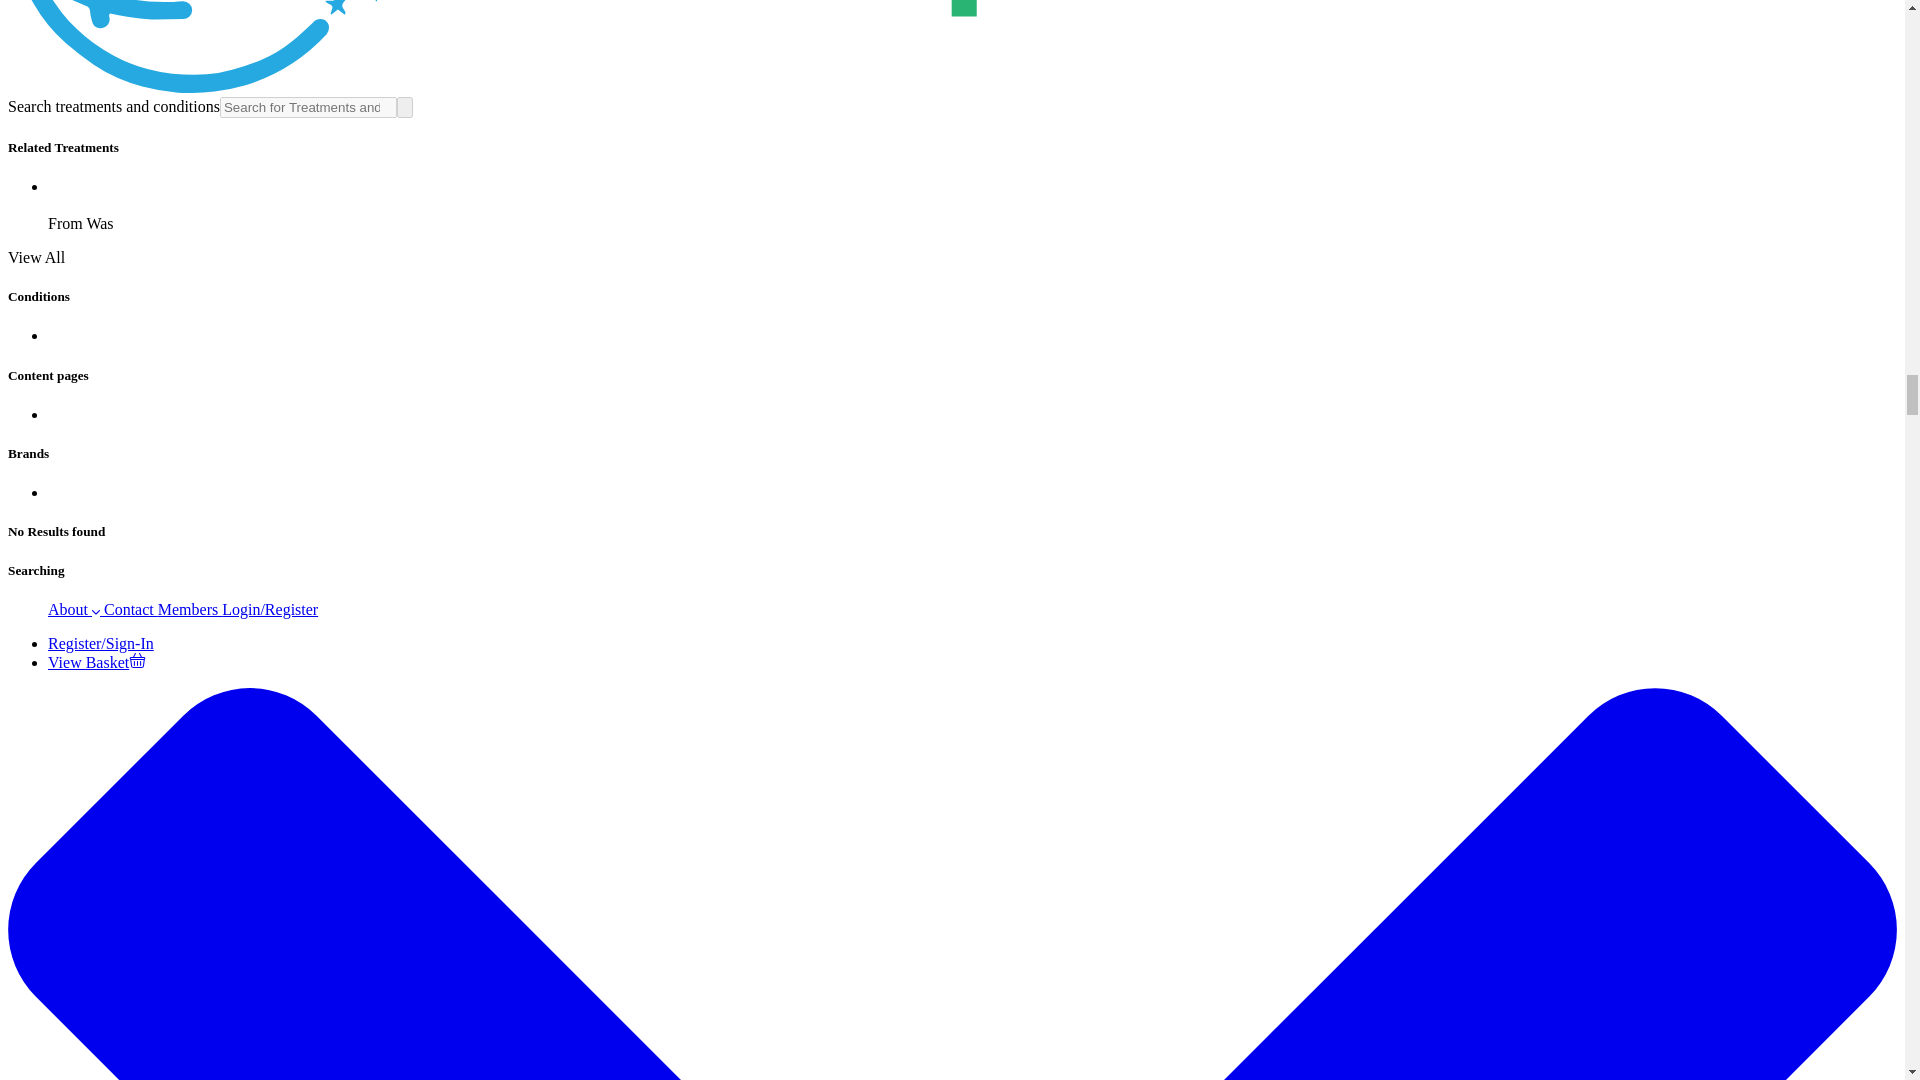  Describe the element at coordinates (74, 608) in the screenshot. I see `About` at that location.